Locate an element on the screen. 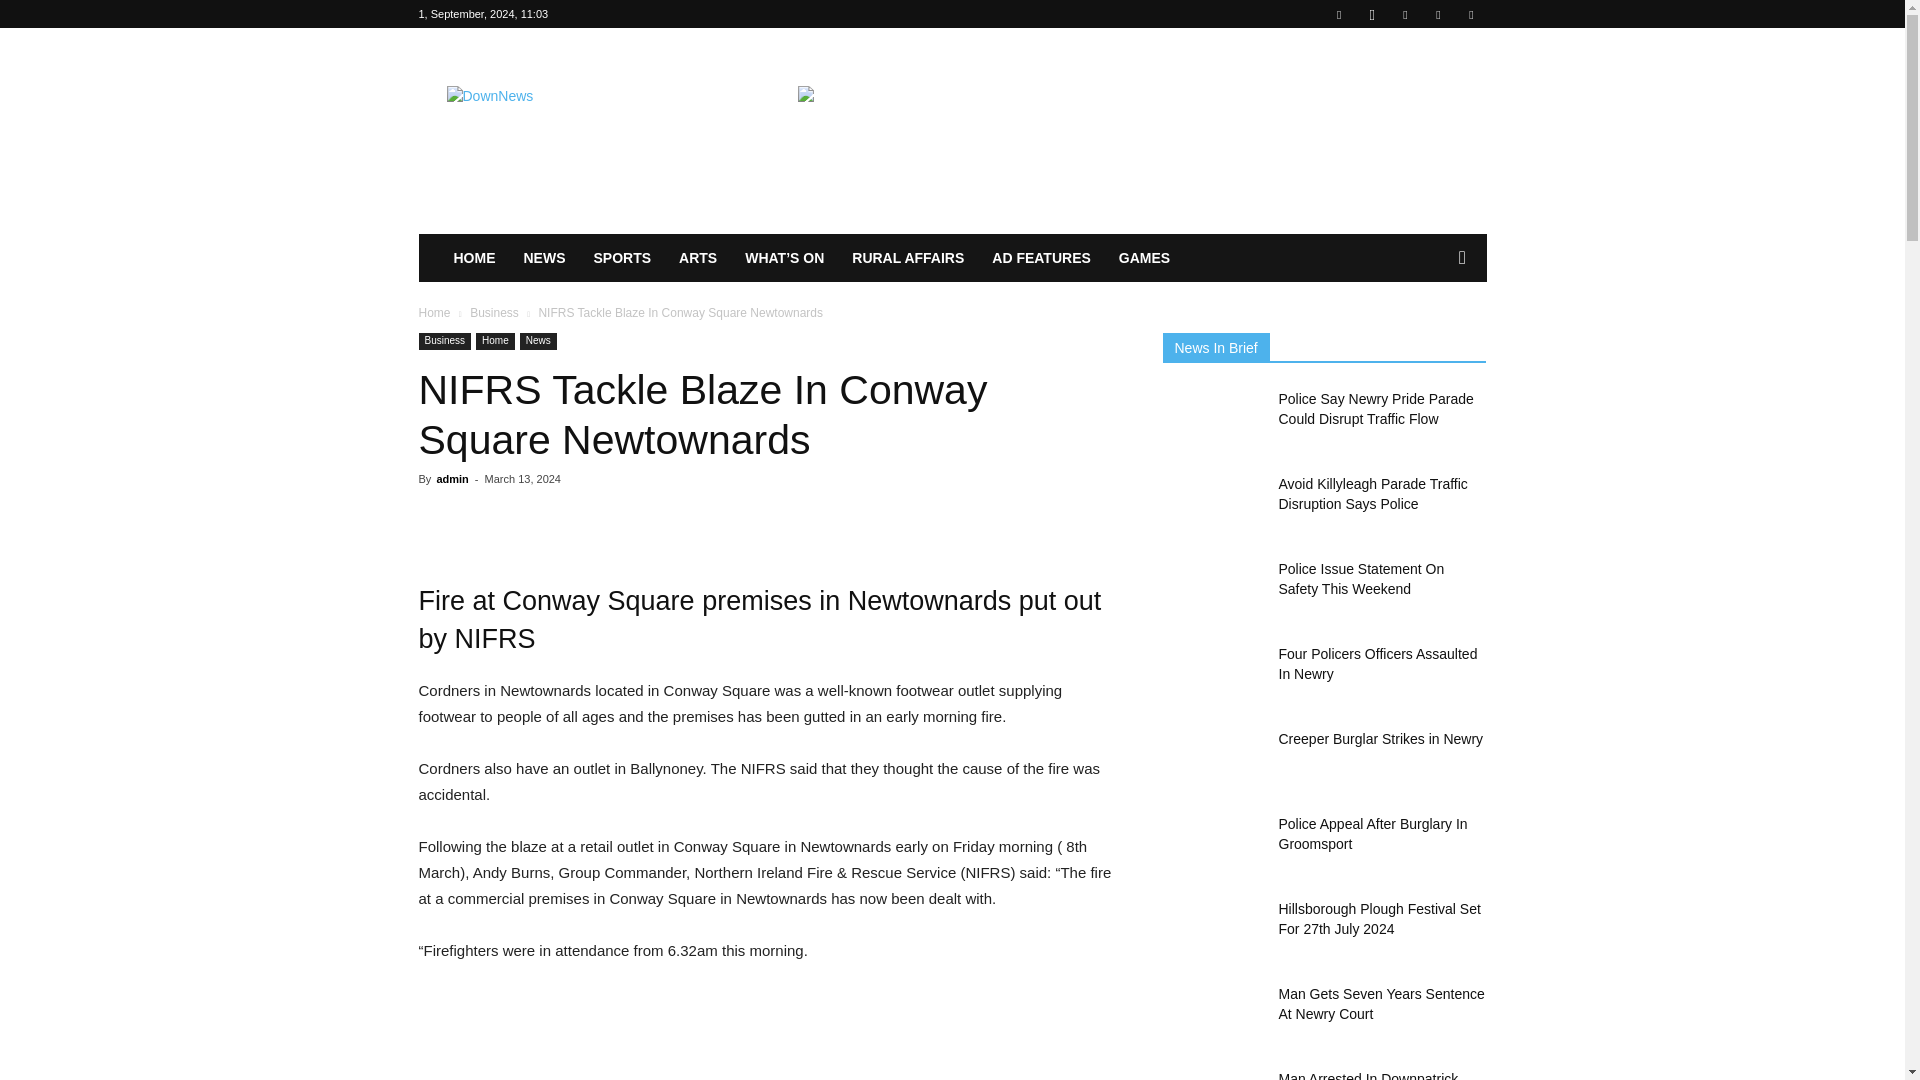 The height and width of the screenshot is (1080, 1920). Twitter is located at coordinates (1438, 14).